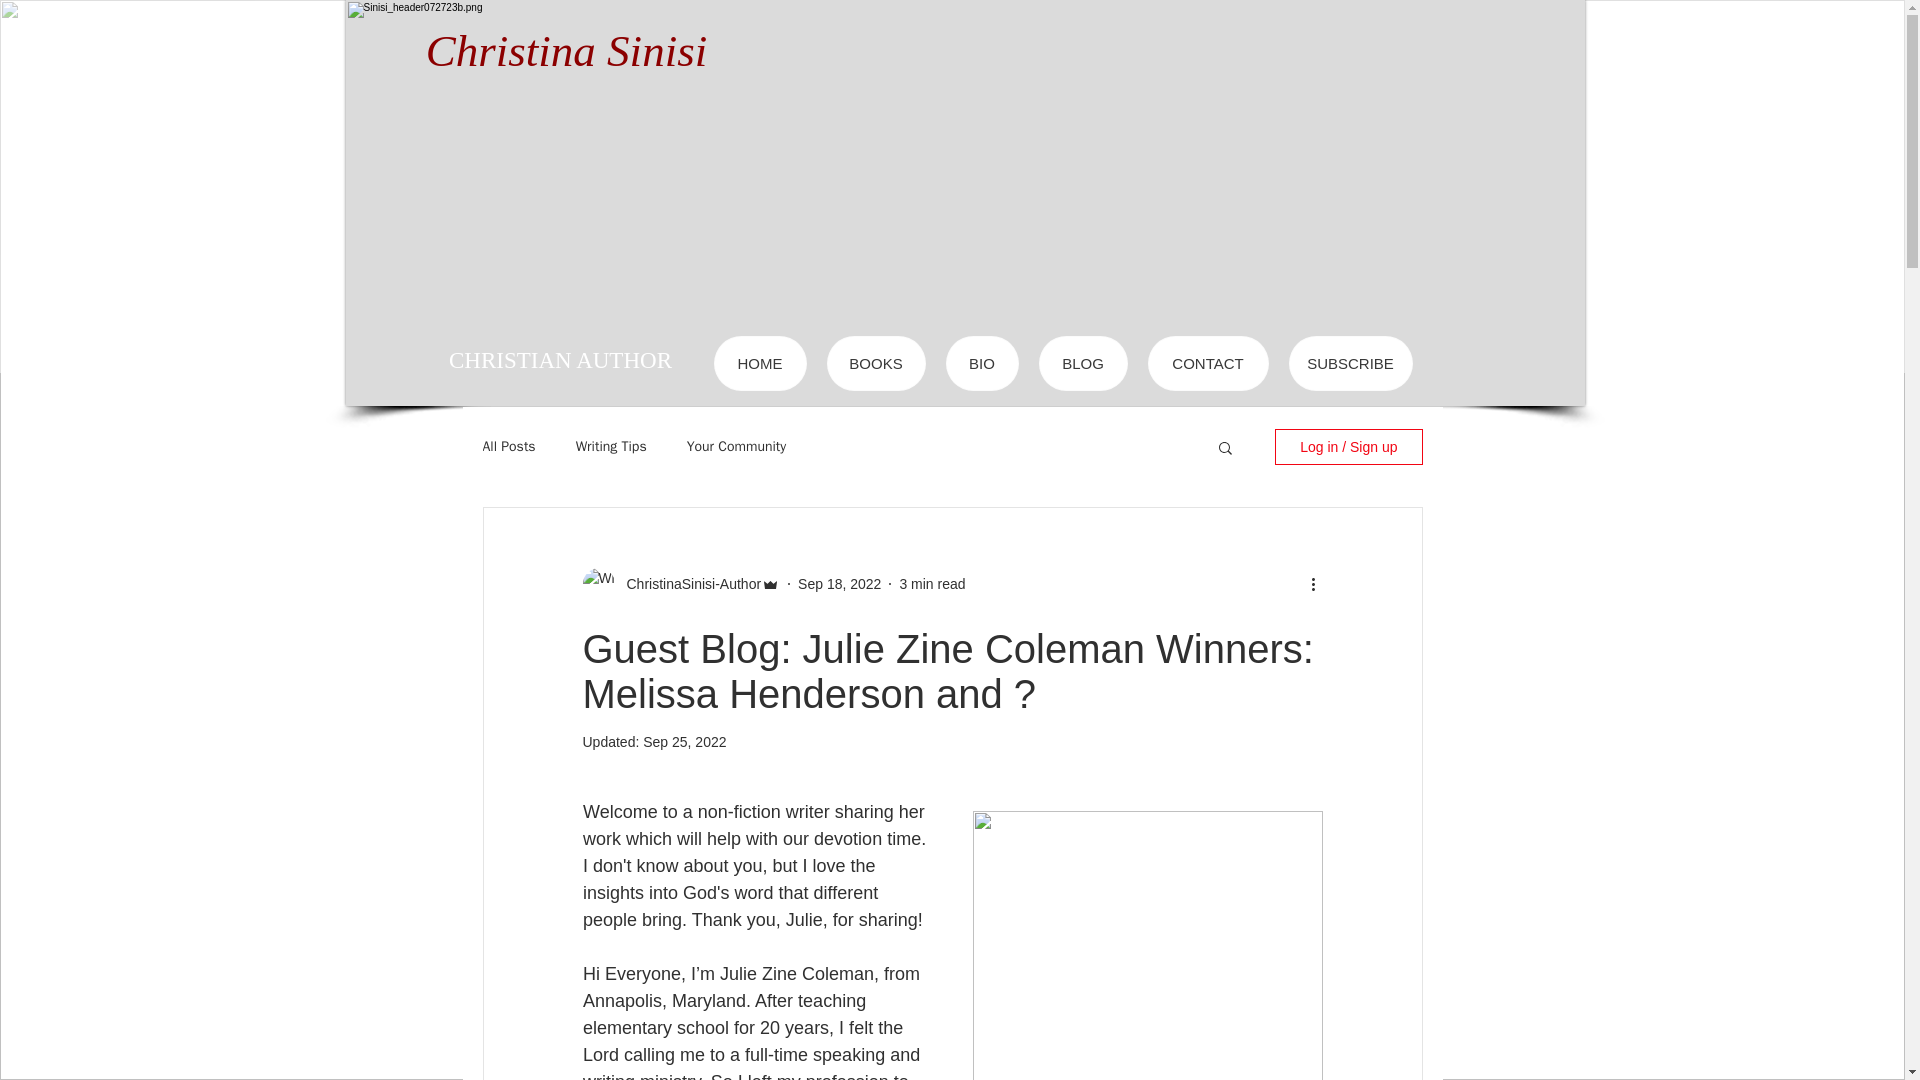 The image size is (1920, 1080). I want to click on HOME, so click(760, 362).